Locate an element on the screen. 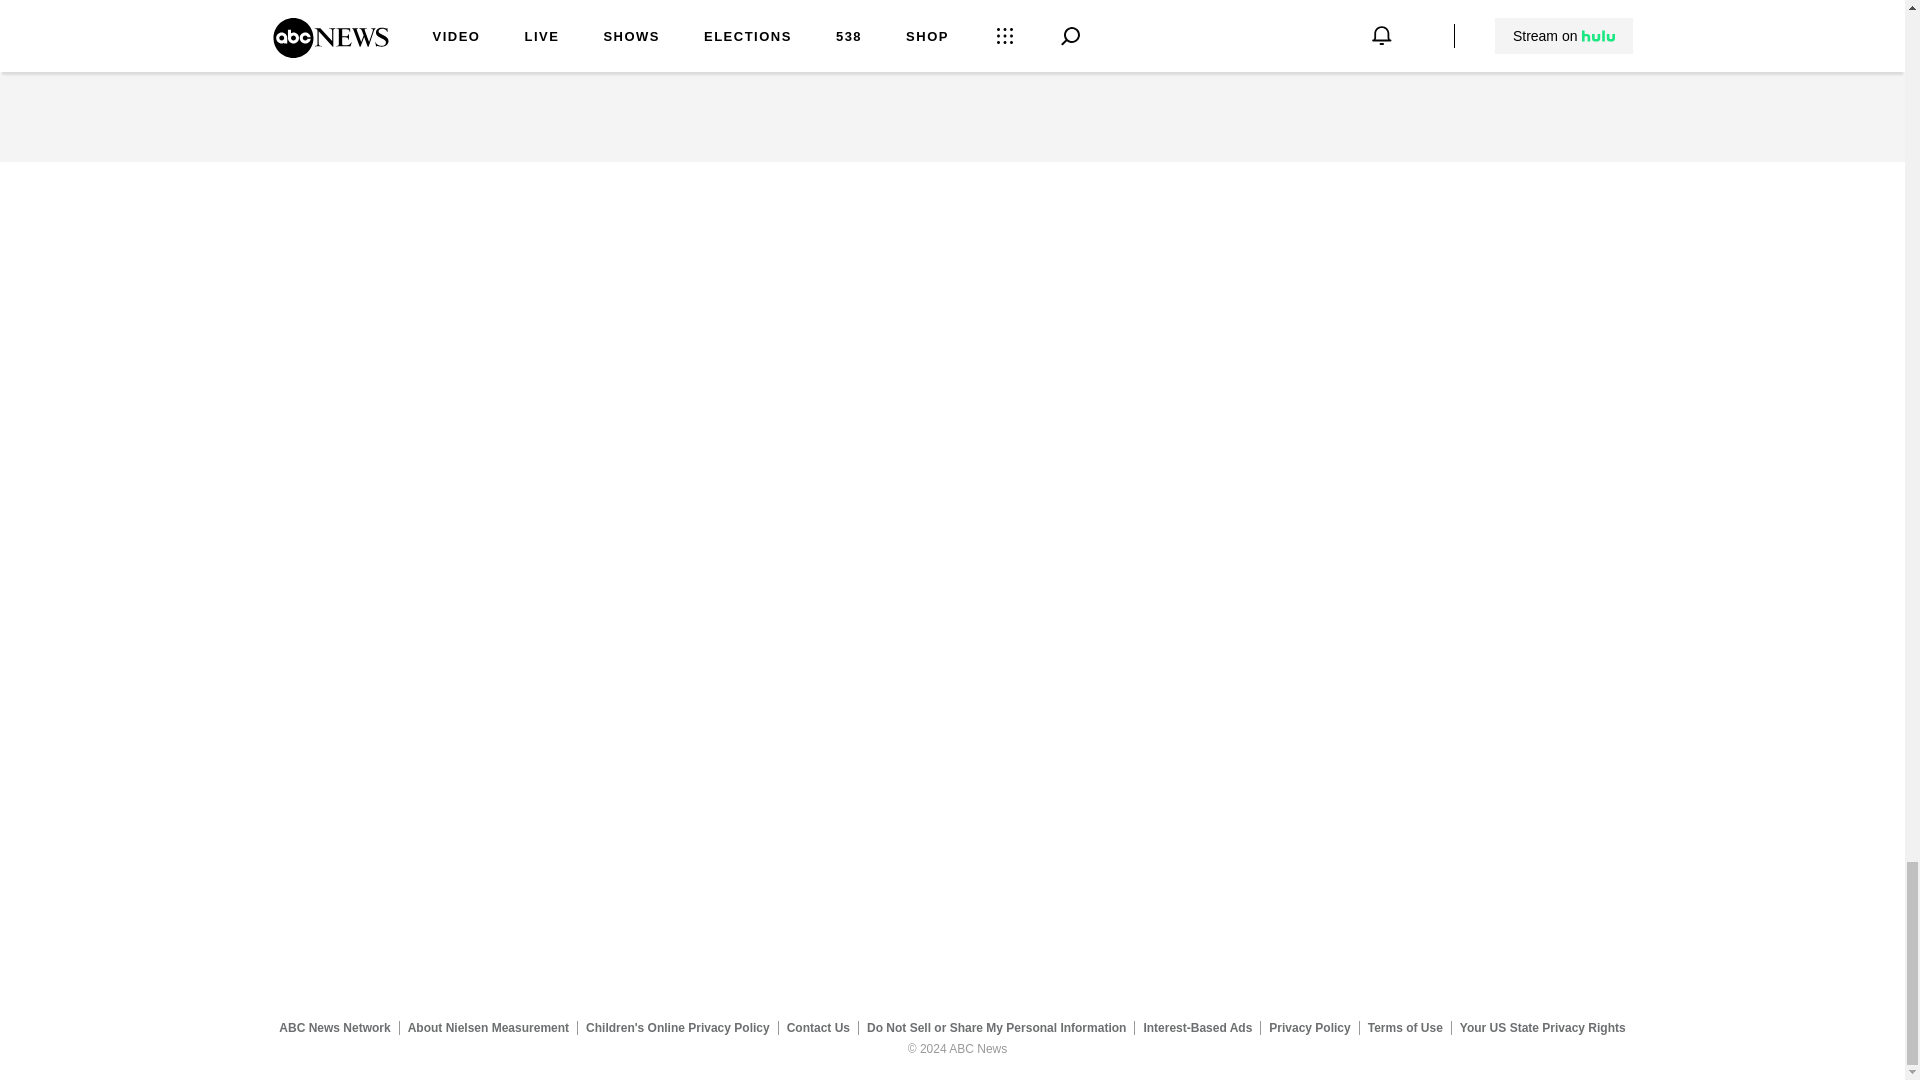 Image resolution: width=1920 pixels, height=1080 pixels. ABC News Network is located at coordinates (334, 1027).